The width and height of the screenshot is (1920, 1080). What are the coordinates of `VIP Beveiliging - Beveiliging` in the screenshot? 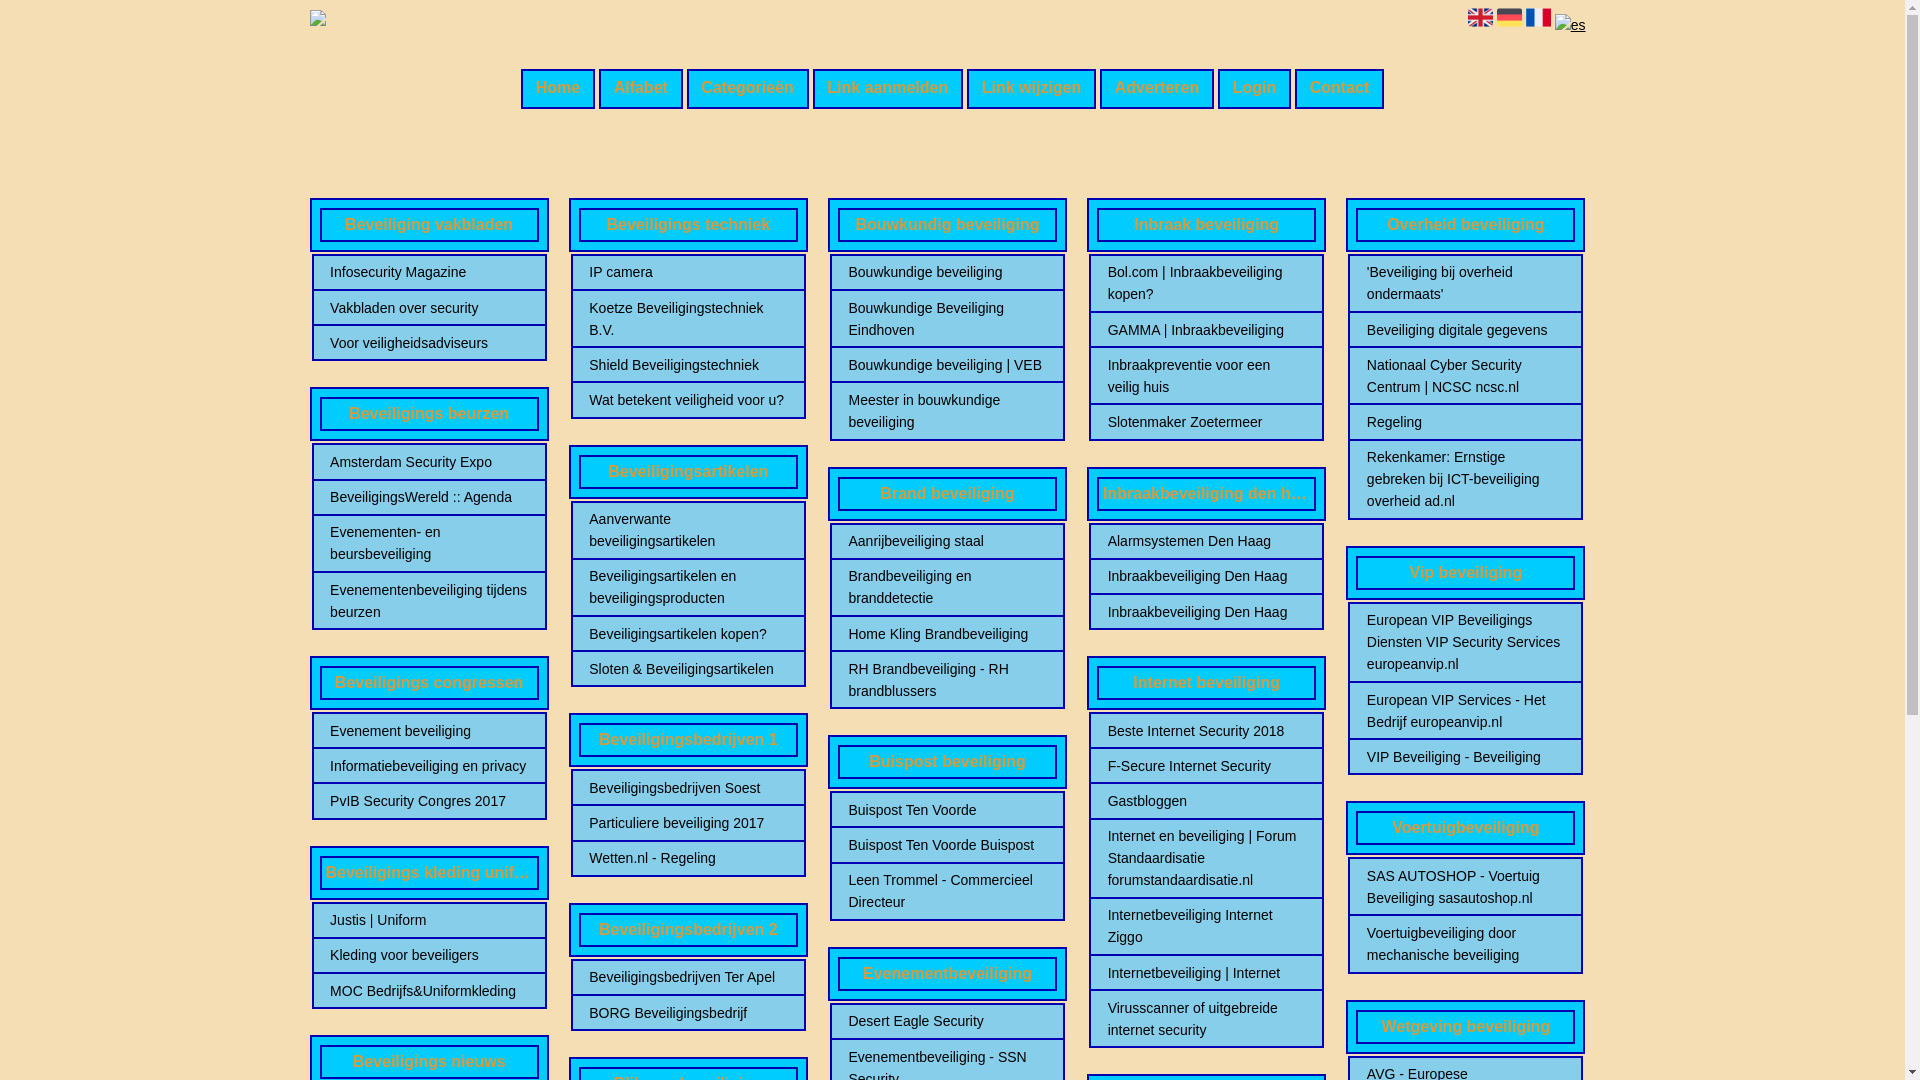 It's located at (1466, 757).